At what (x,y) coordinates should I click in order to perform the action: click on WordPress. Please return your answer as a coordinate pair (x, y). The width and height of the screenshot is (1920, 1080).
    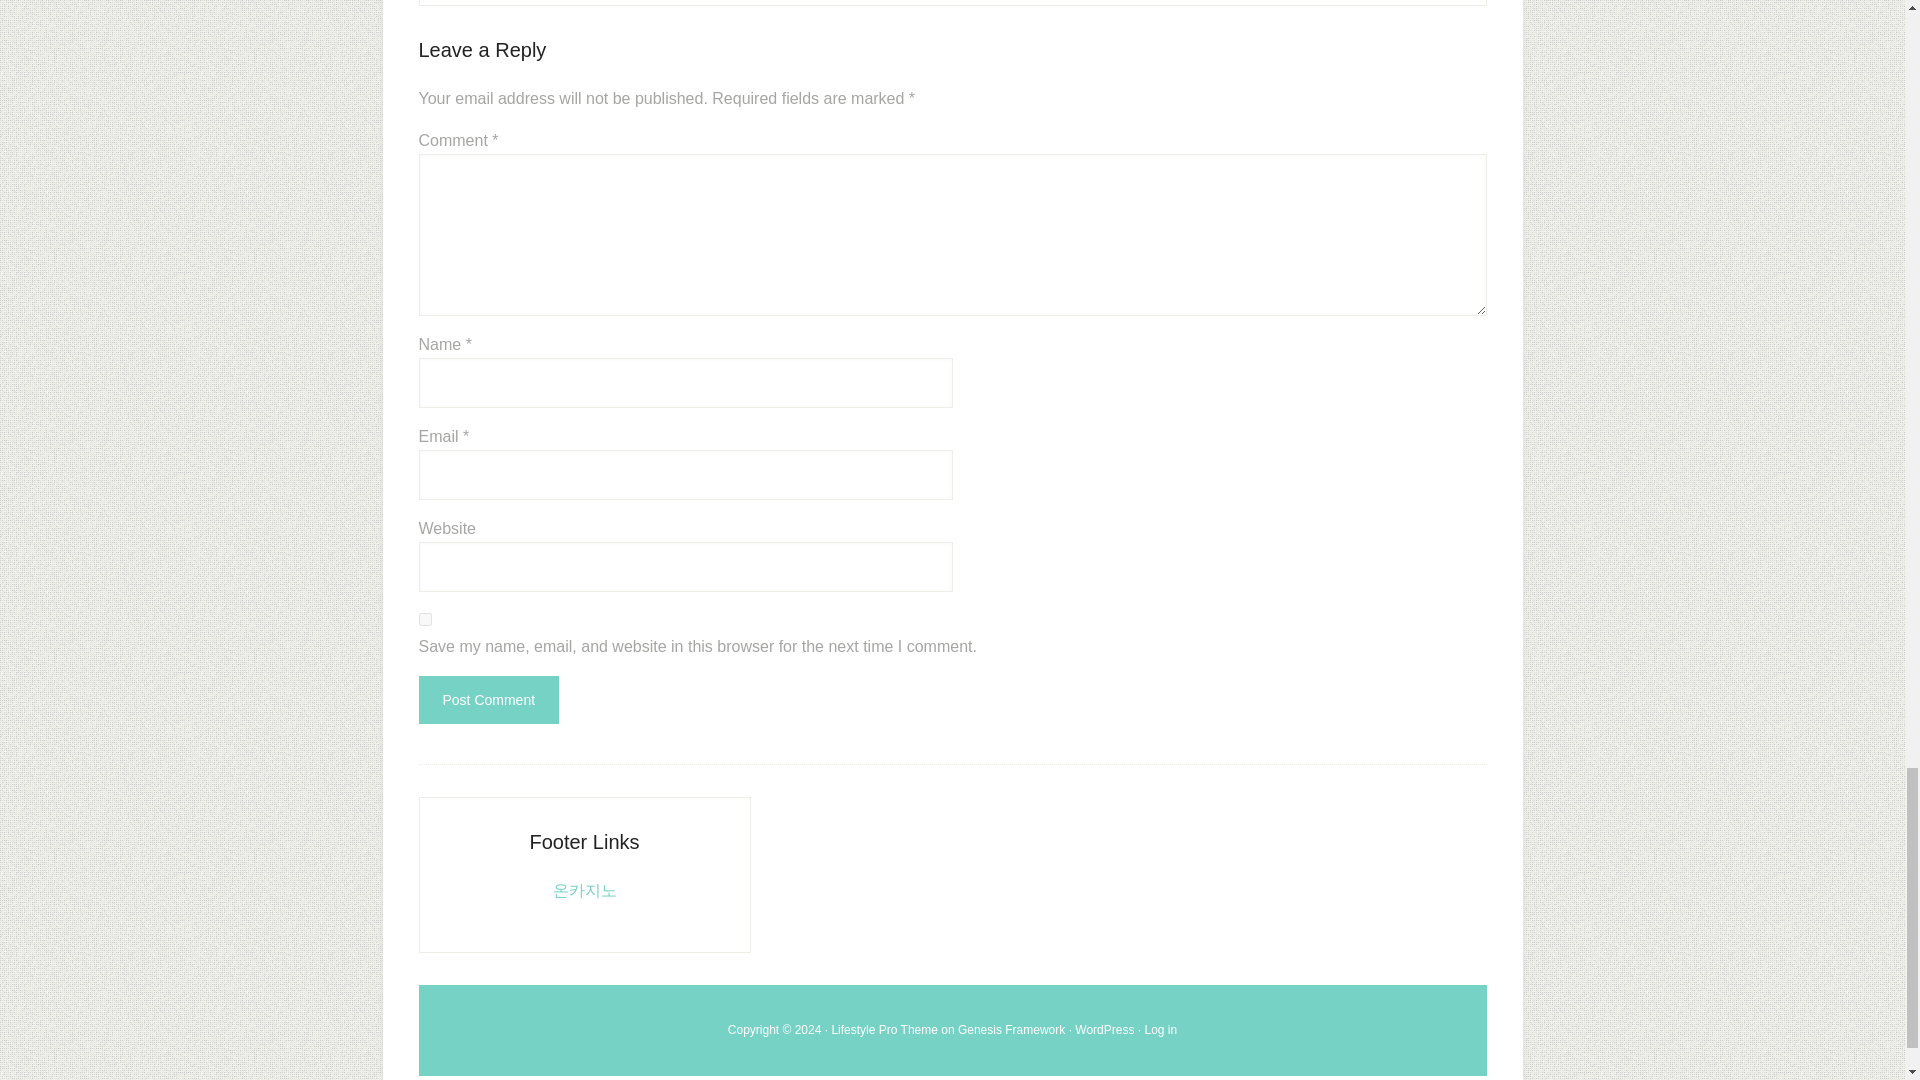
    Looking at the image, I should click on (1104, 1029).